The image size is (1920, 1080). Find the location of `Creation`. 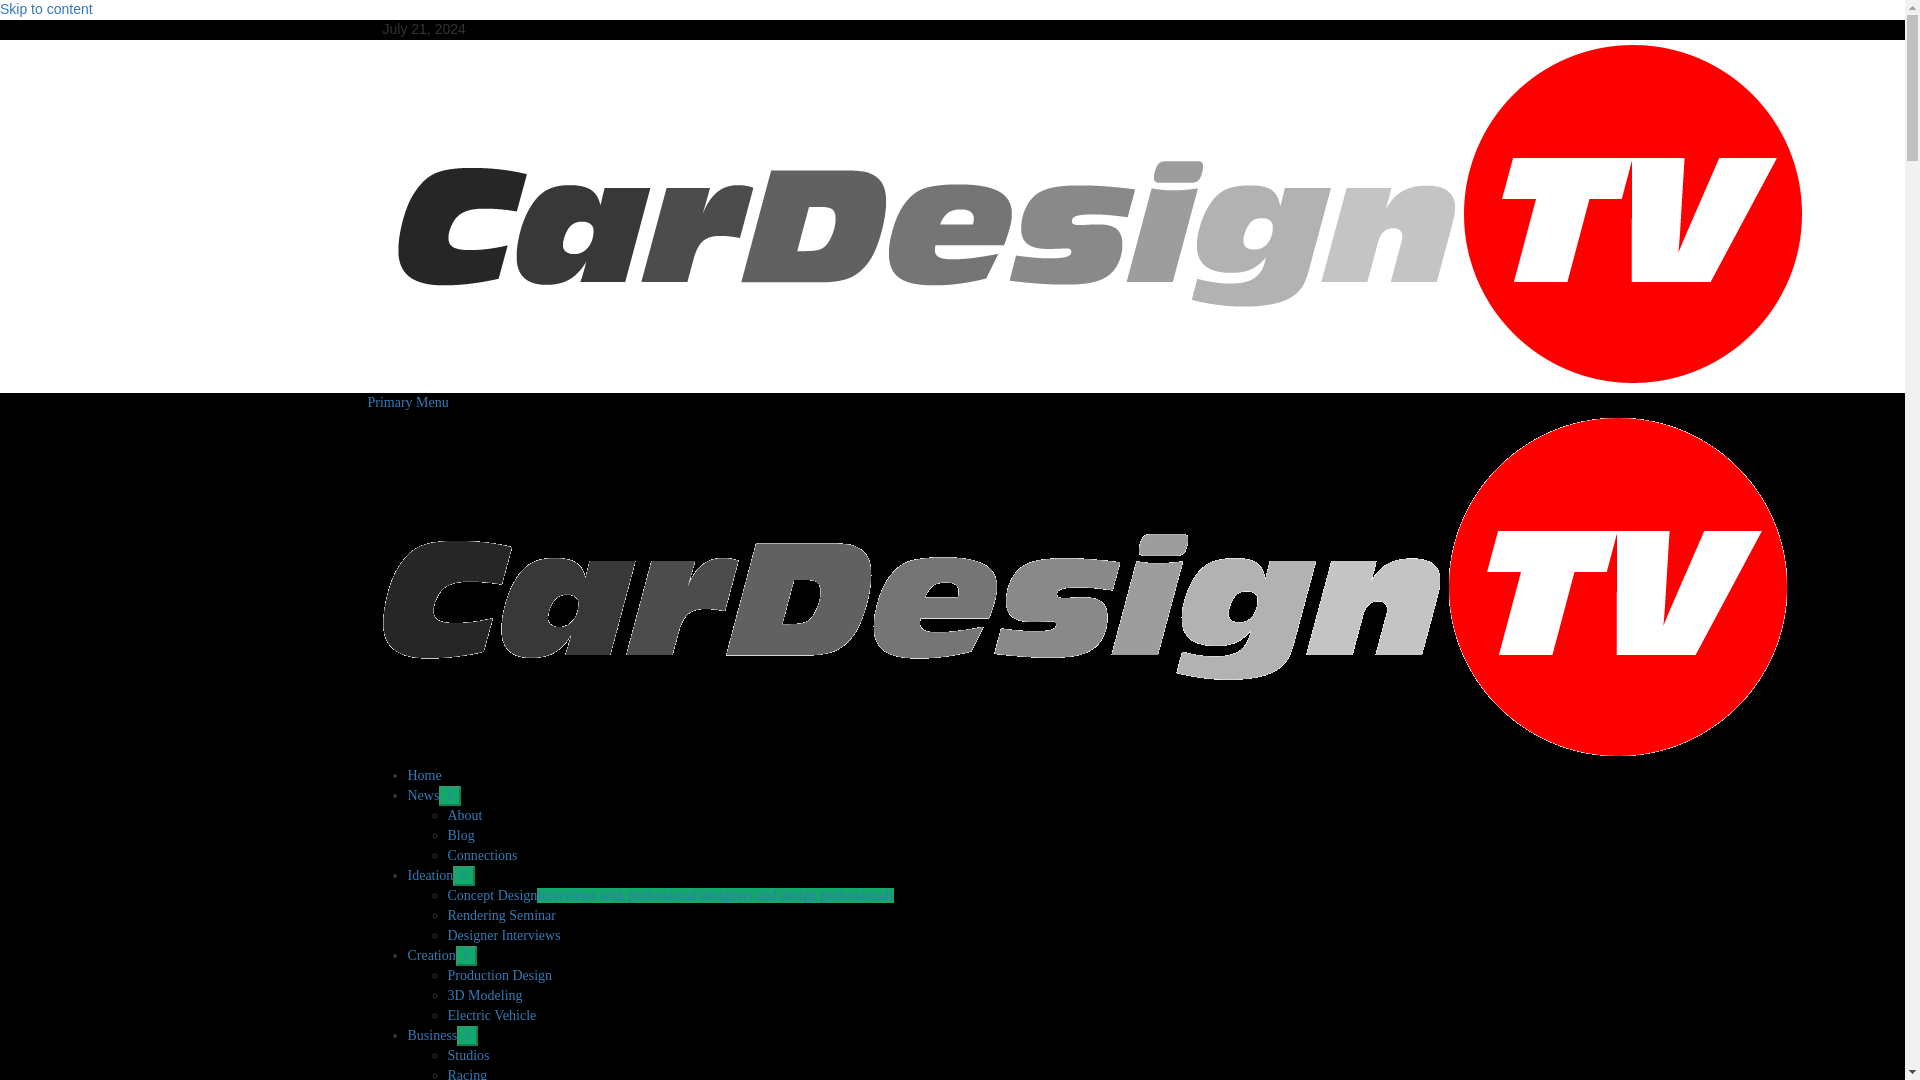

Creation is located at coordinates (442, 956).